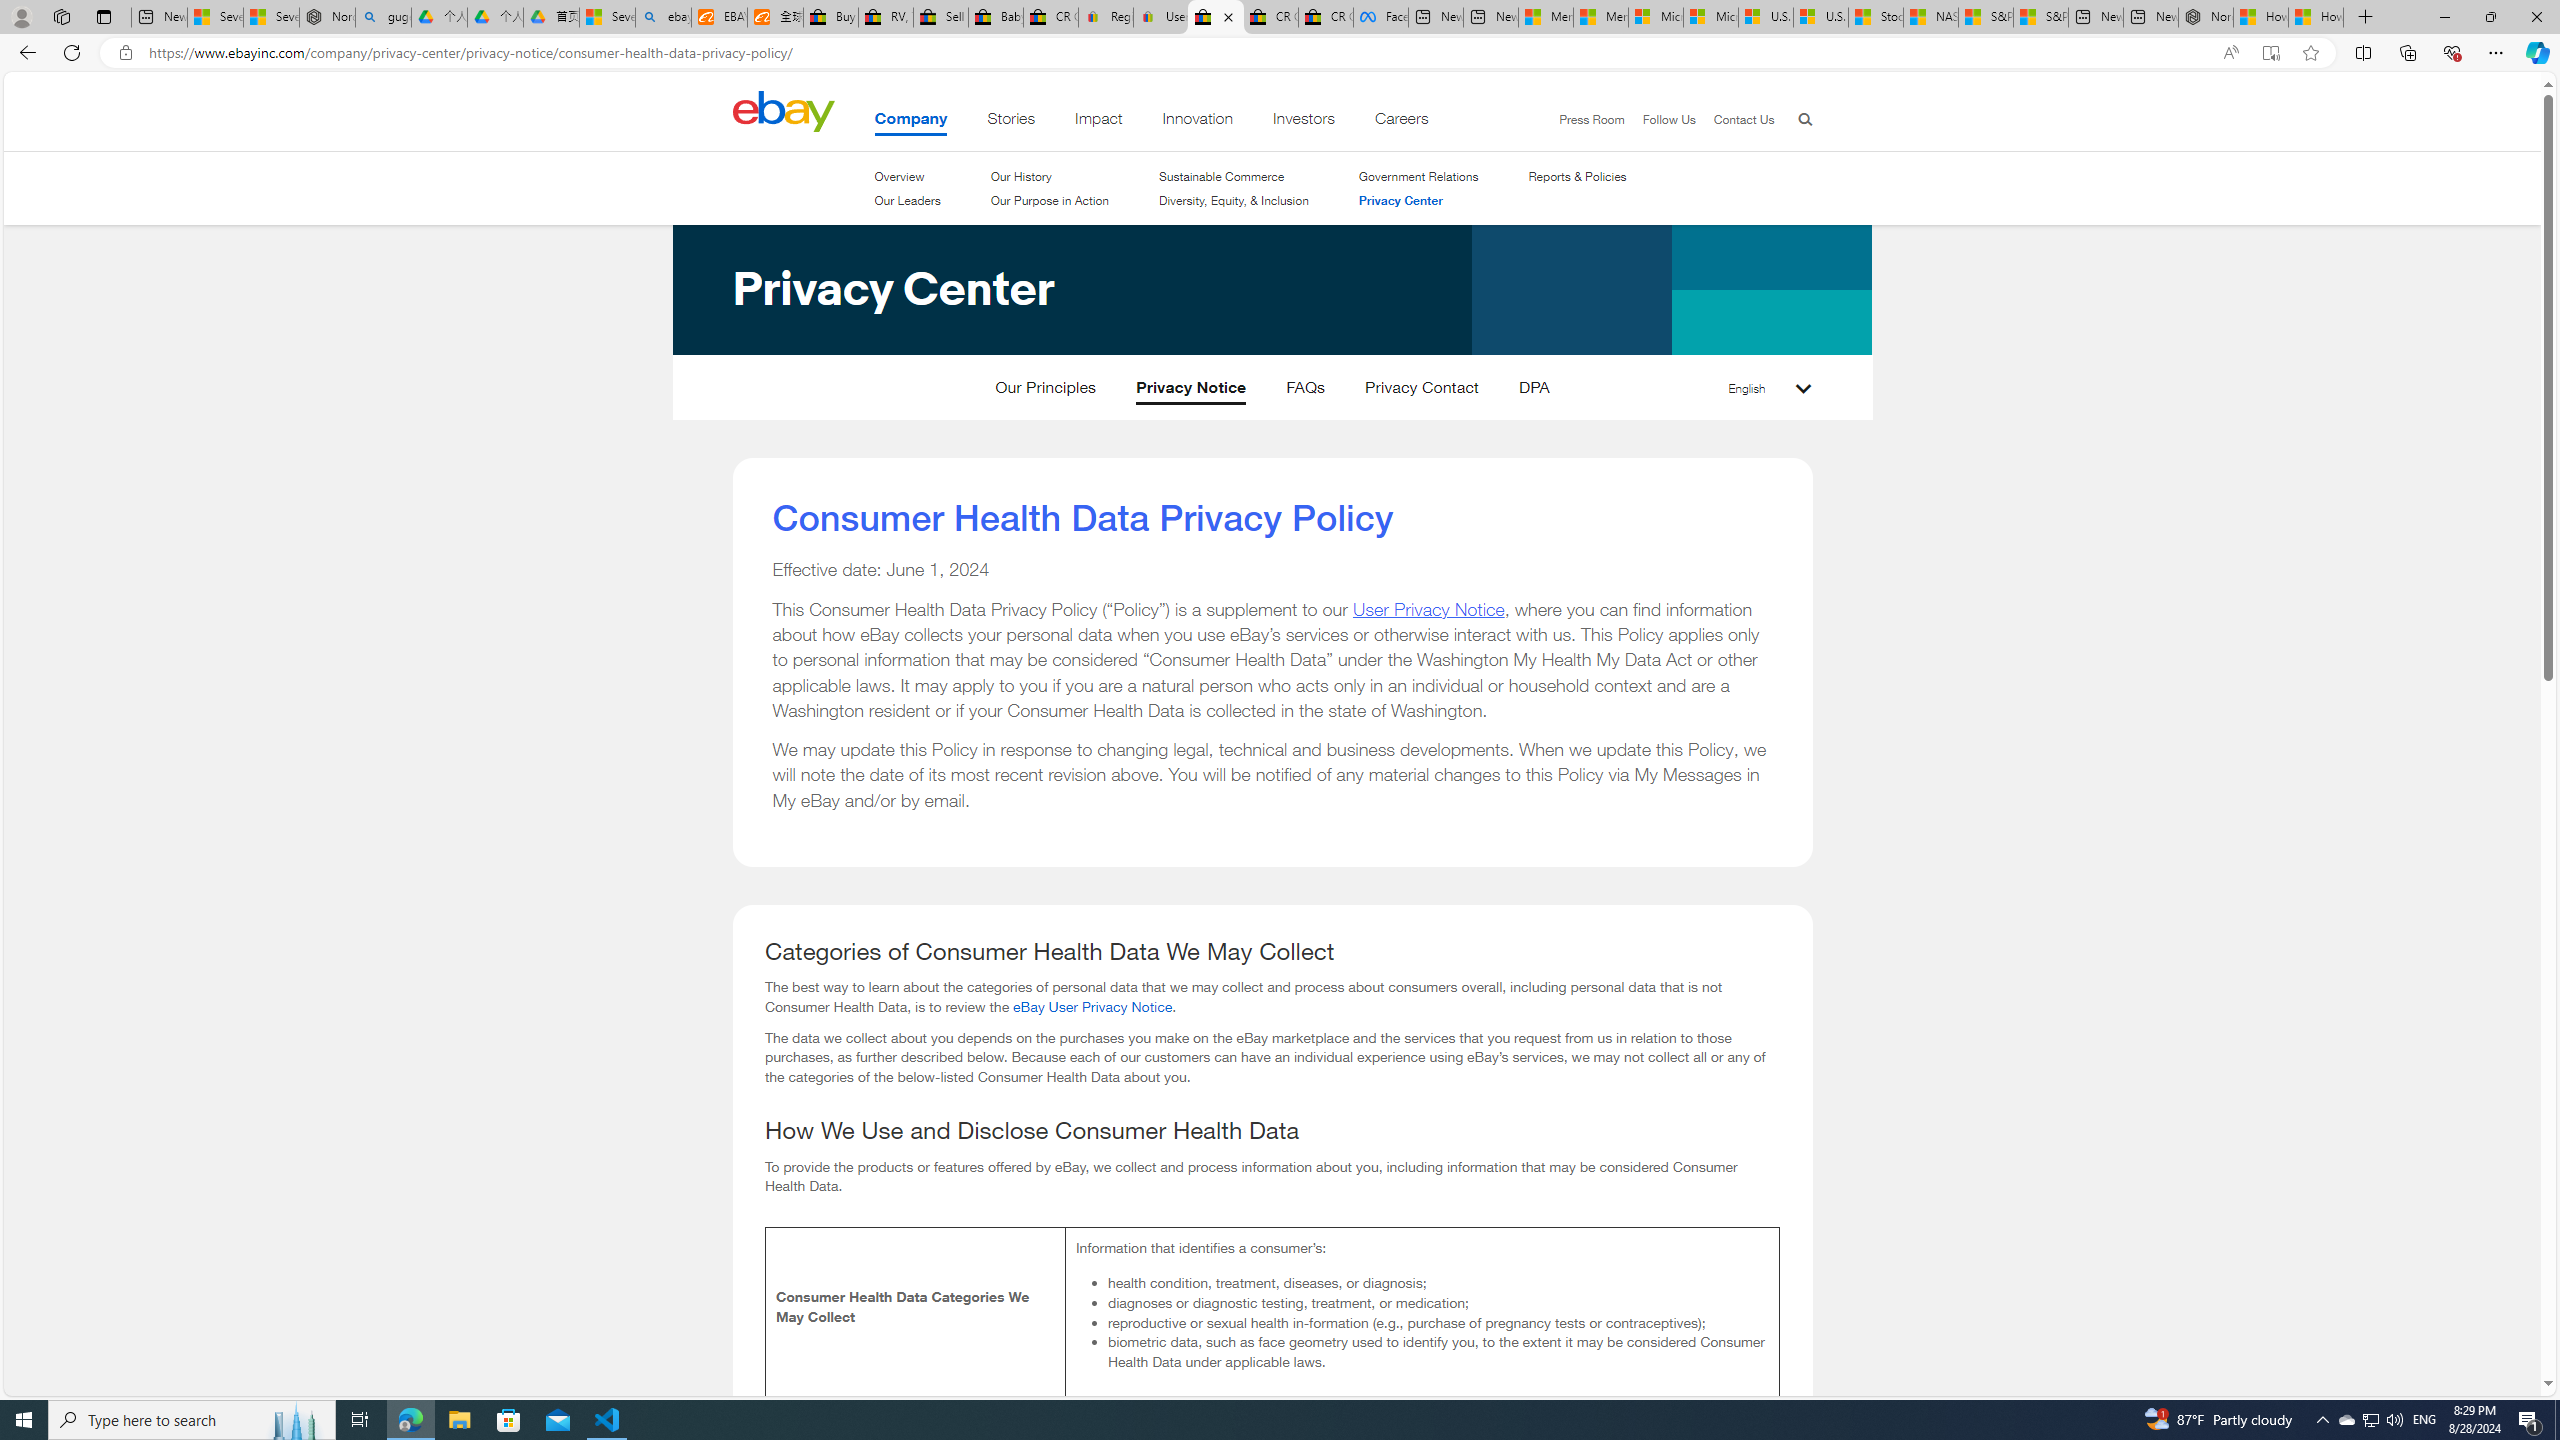 The height and width of the screenshot is (1440, 2560). Describe the element at coordinates (1436, 1282) in the screenshot. I see `health condition, treatment, diseases, or diagnosis;` at that location.